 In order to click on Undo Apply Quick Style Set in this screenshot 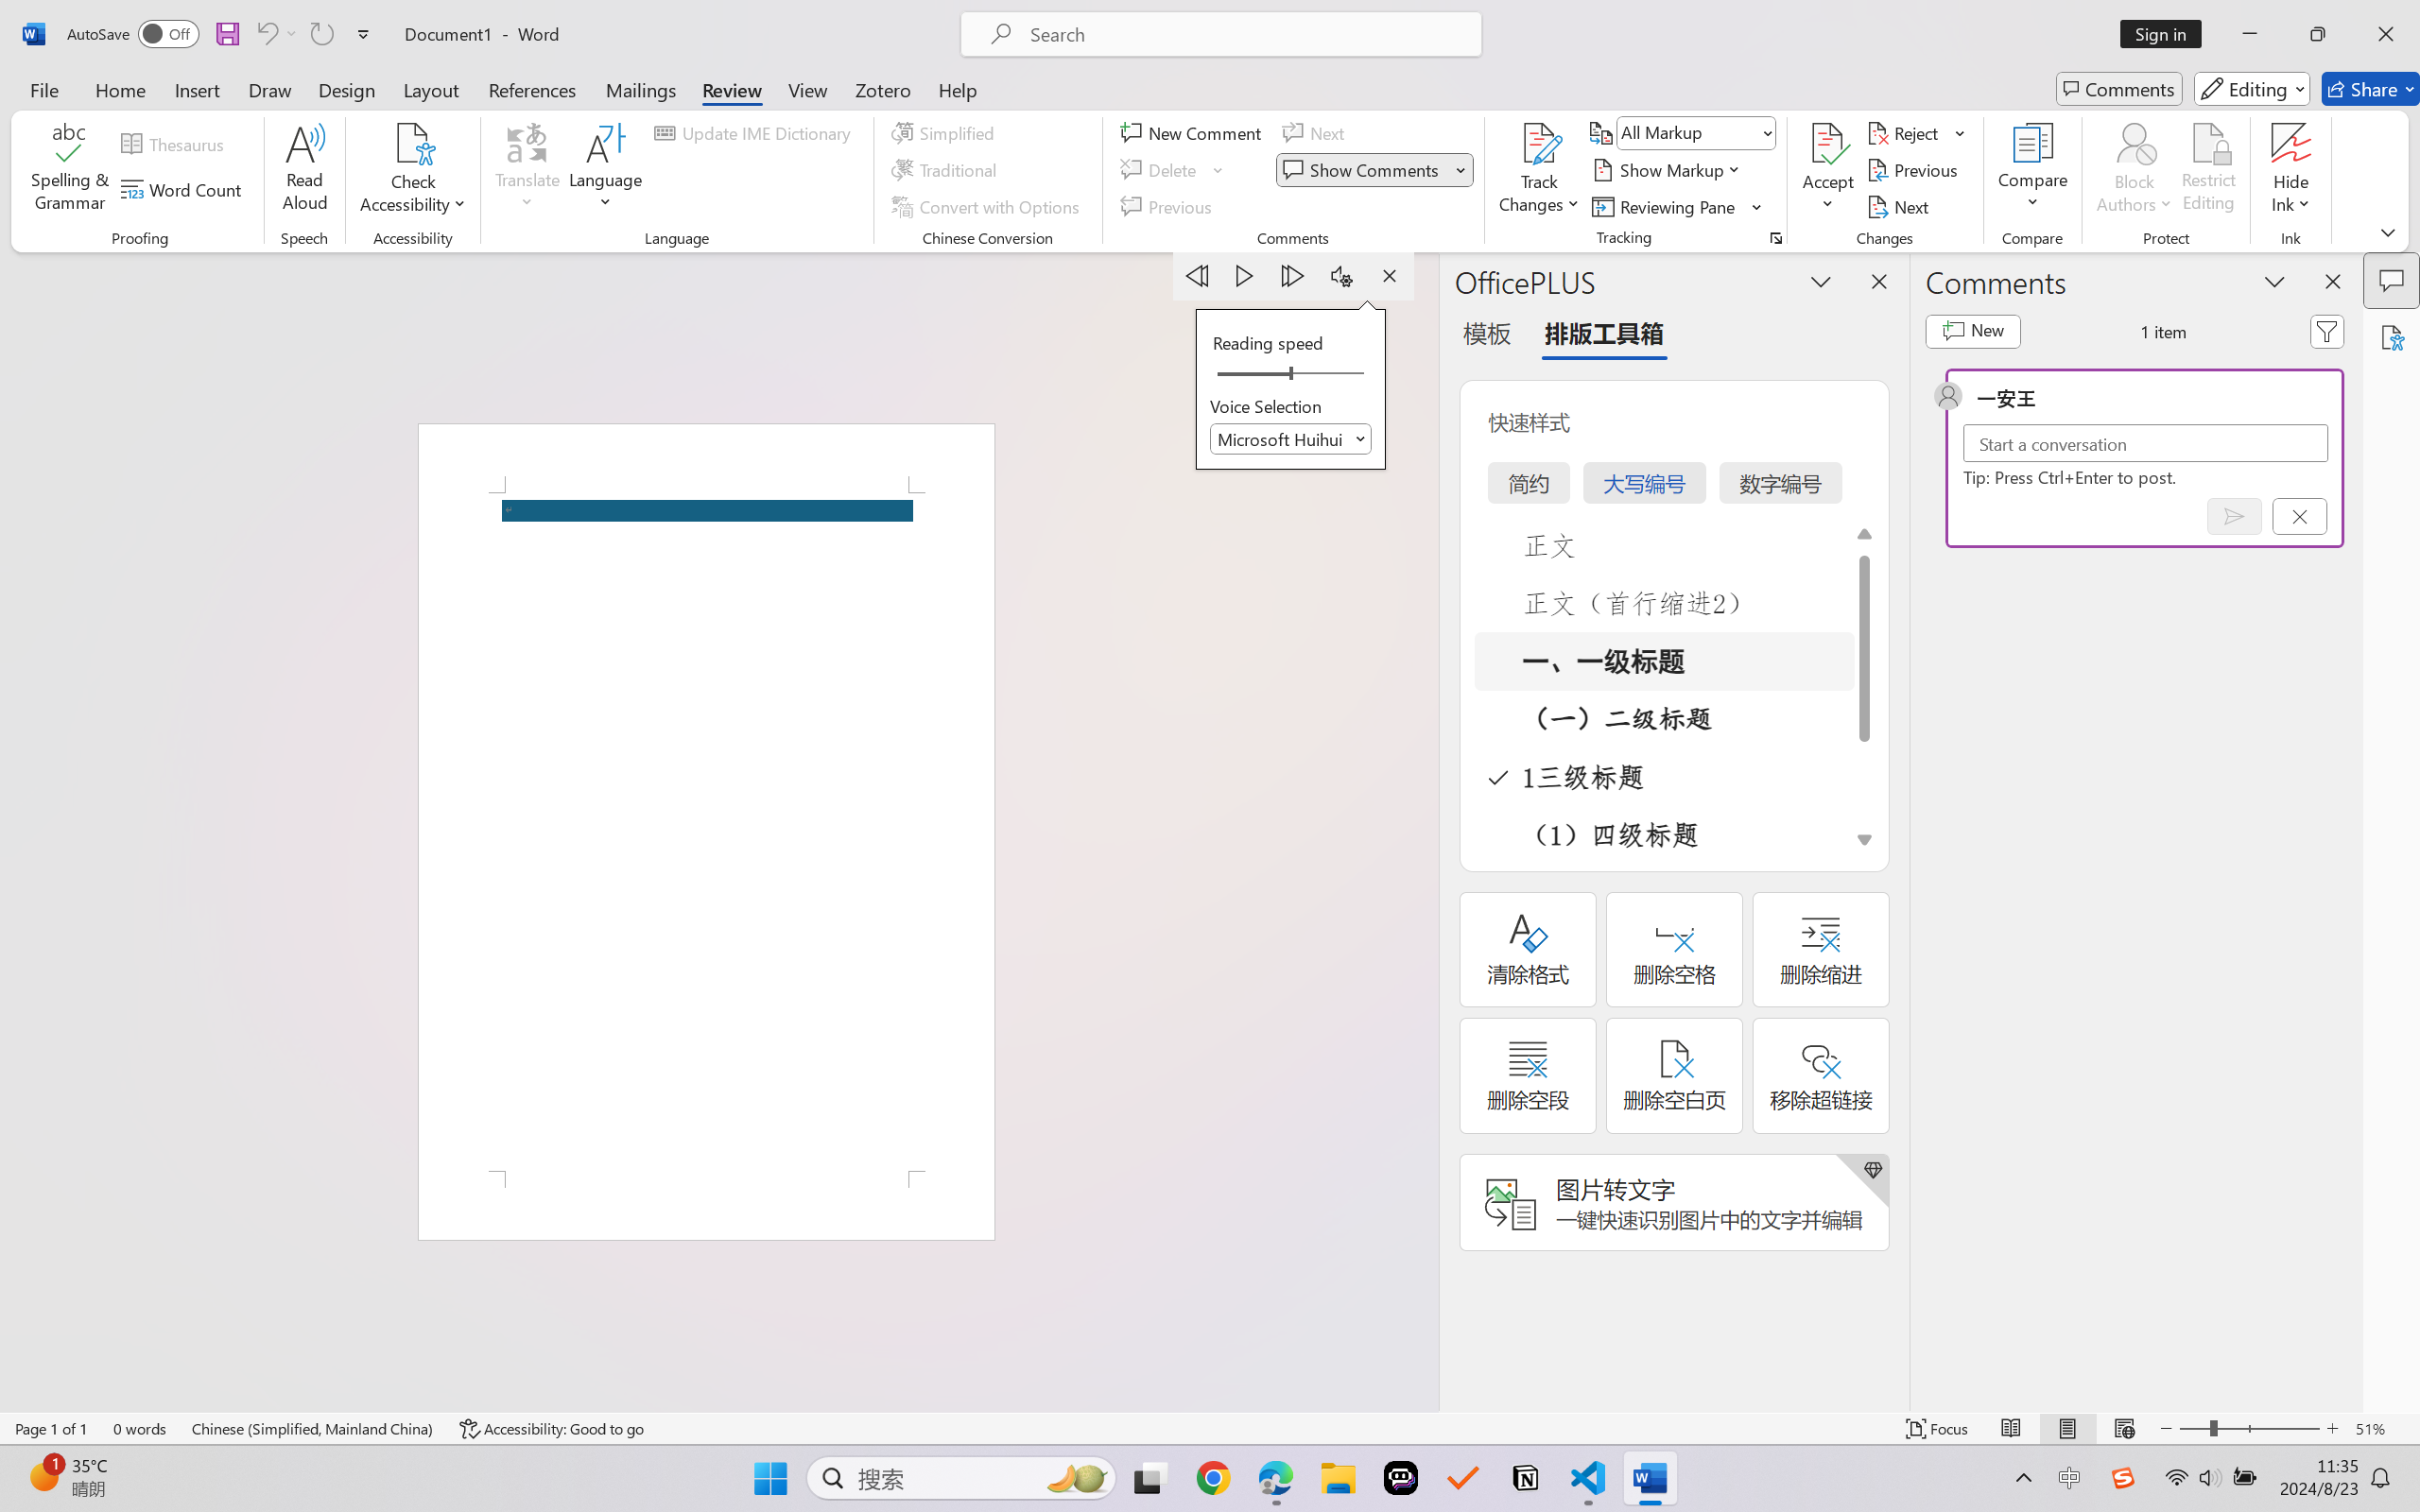, I will do `click(276, 34)`.